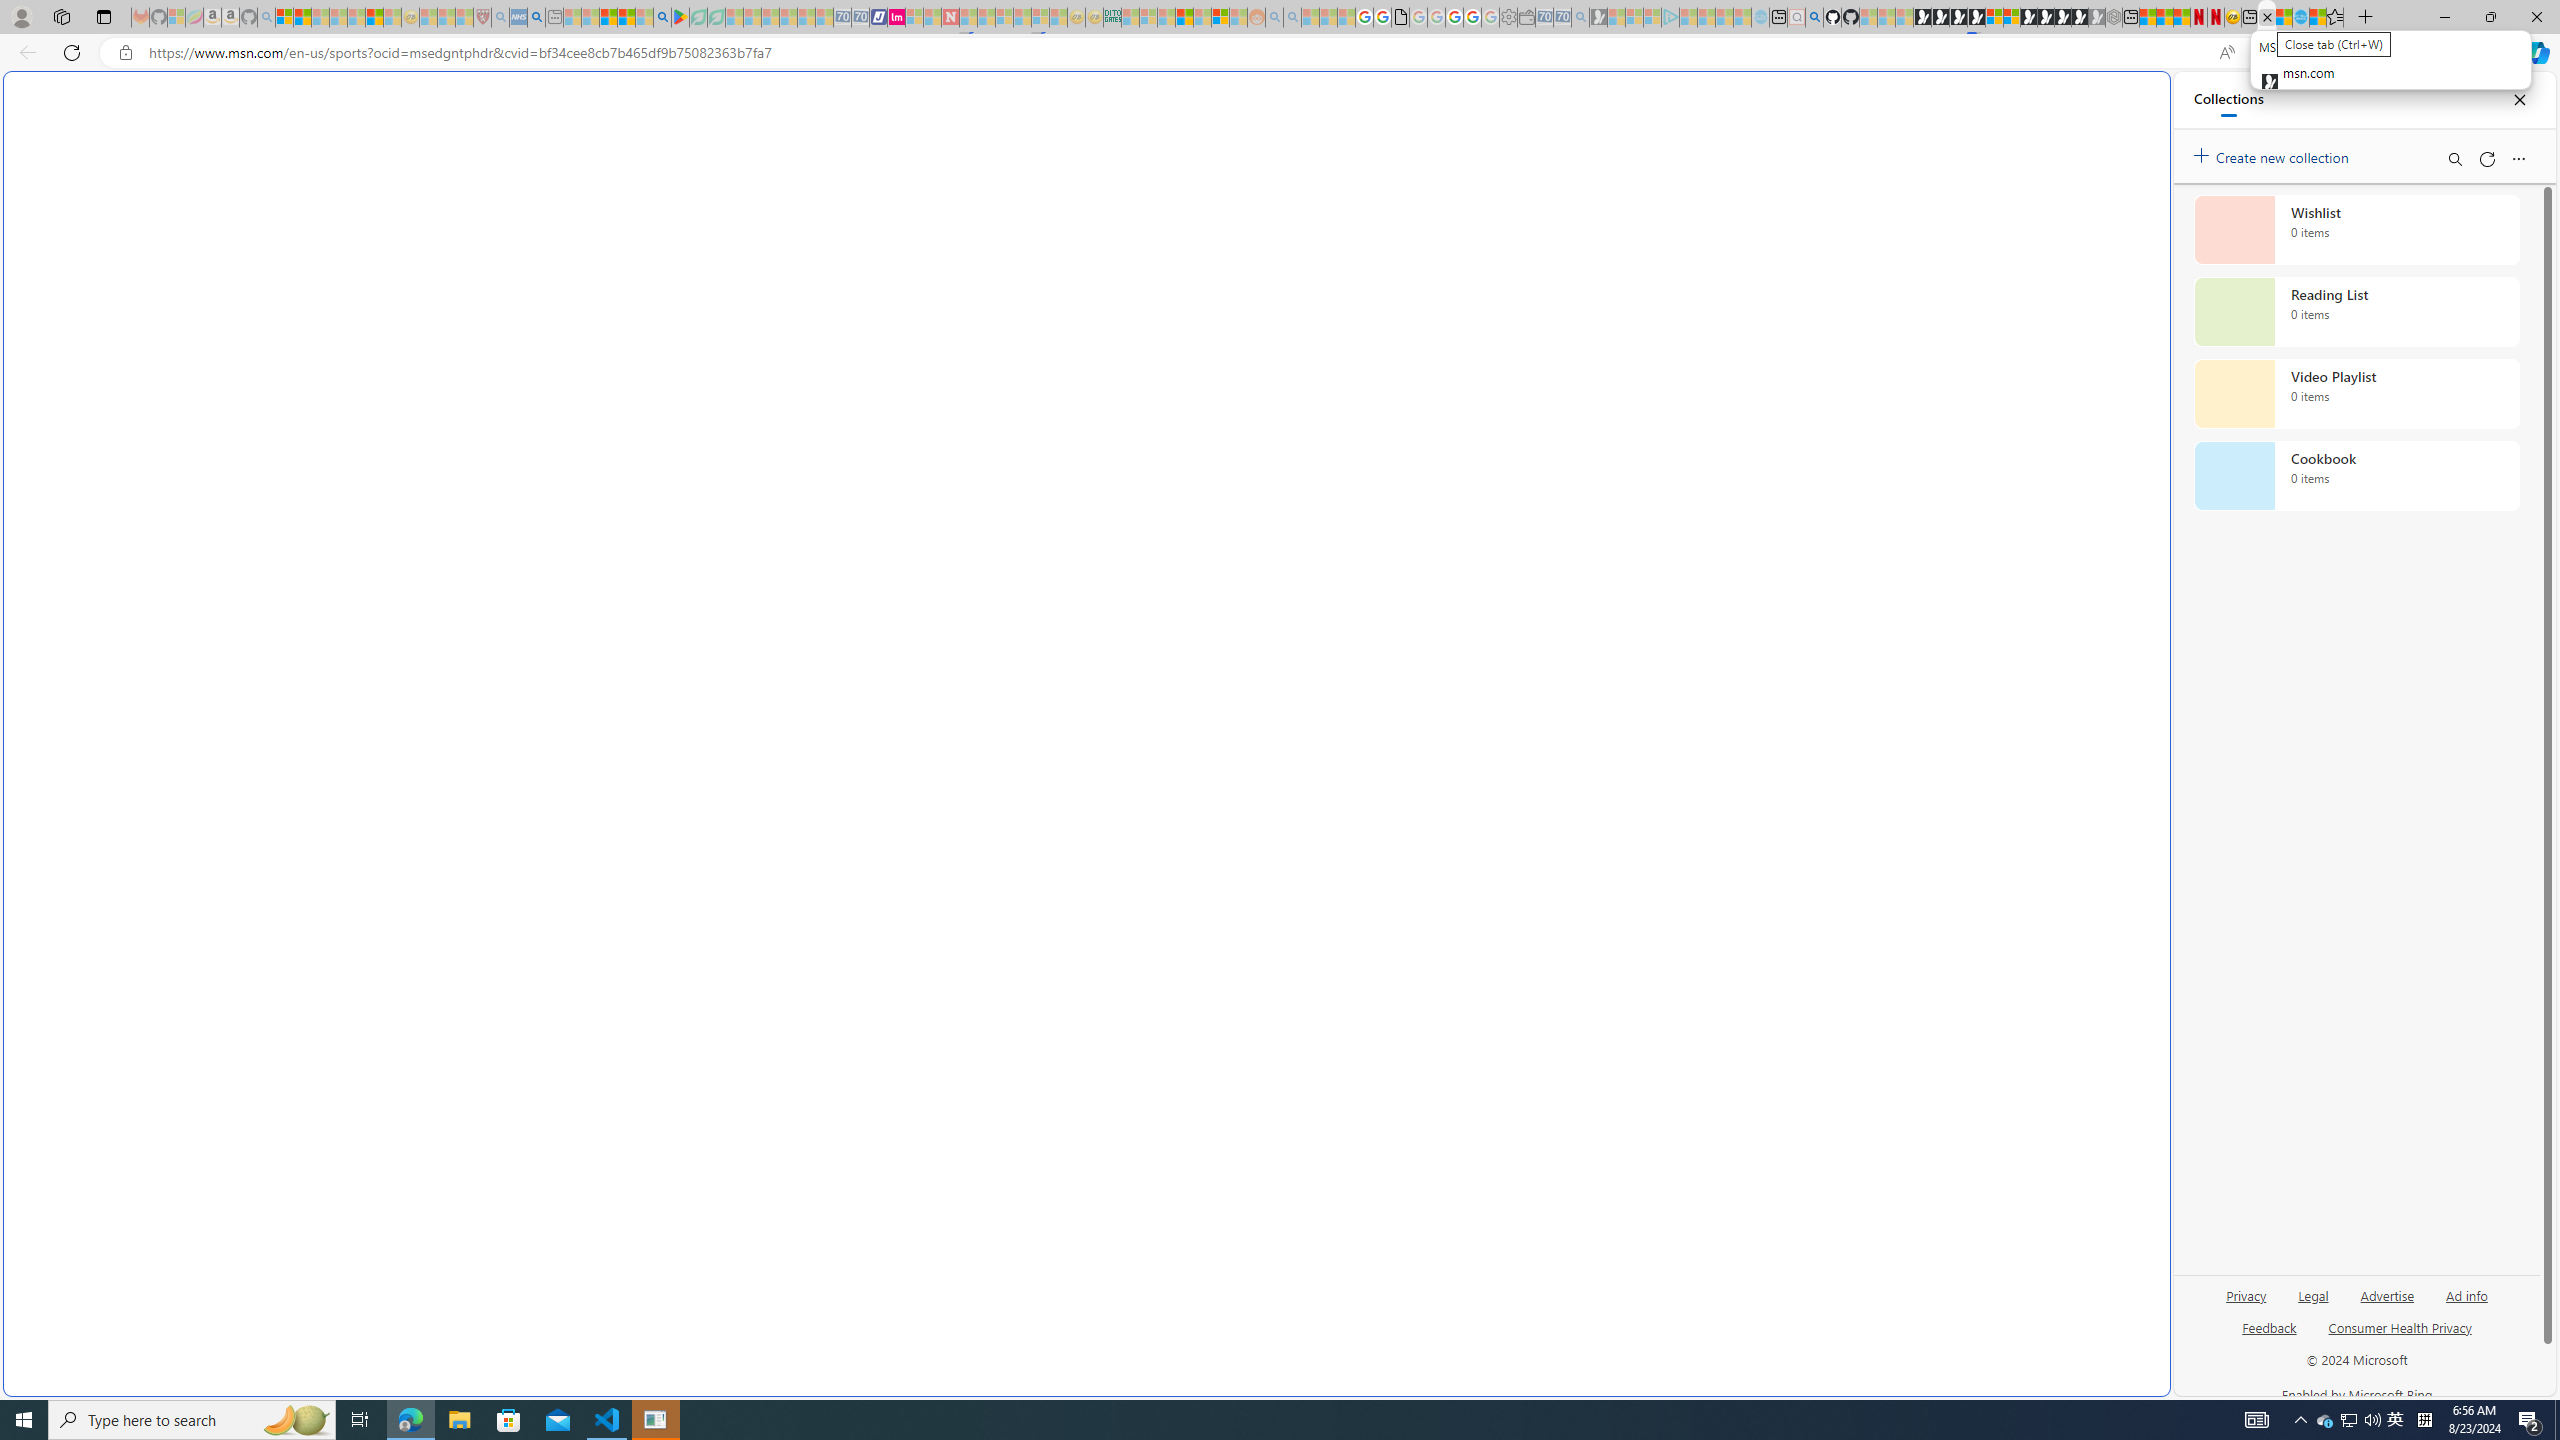 This screenshot has width=2560, height=1440. What do you see at coordinates (1622, 684) in the screenshot?
I see `utah sues federal government - Search` at bounding box center [1622, 684].